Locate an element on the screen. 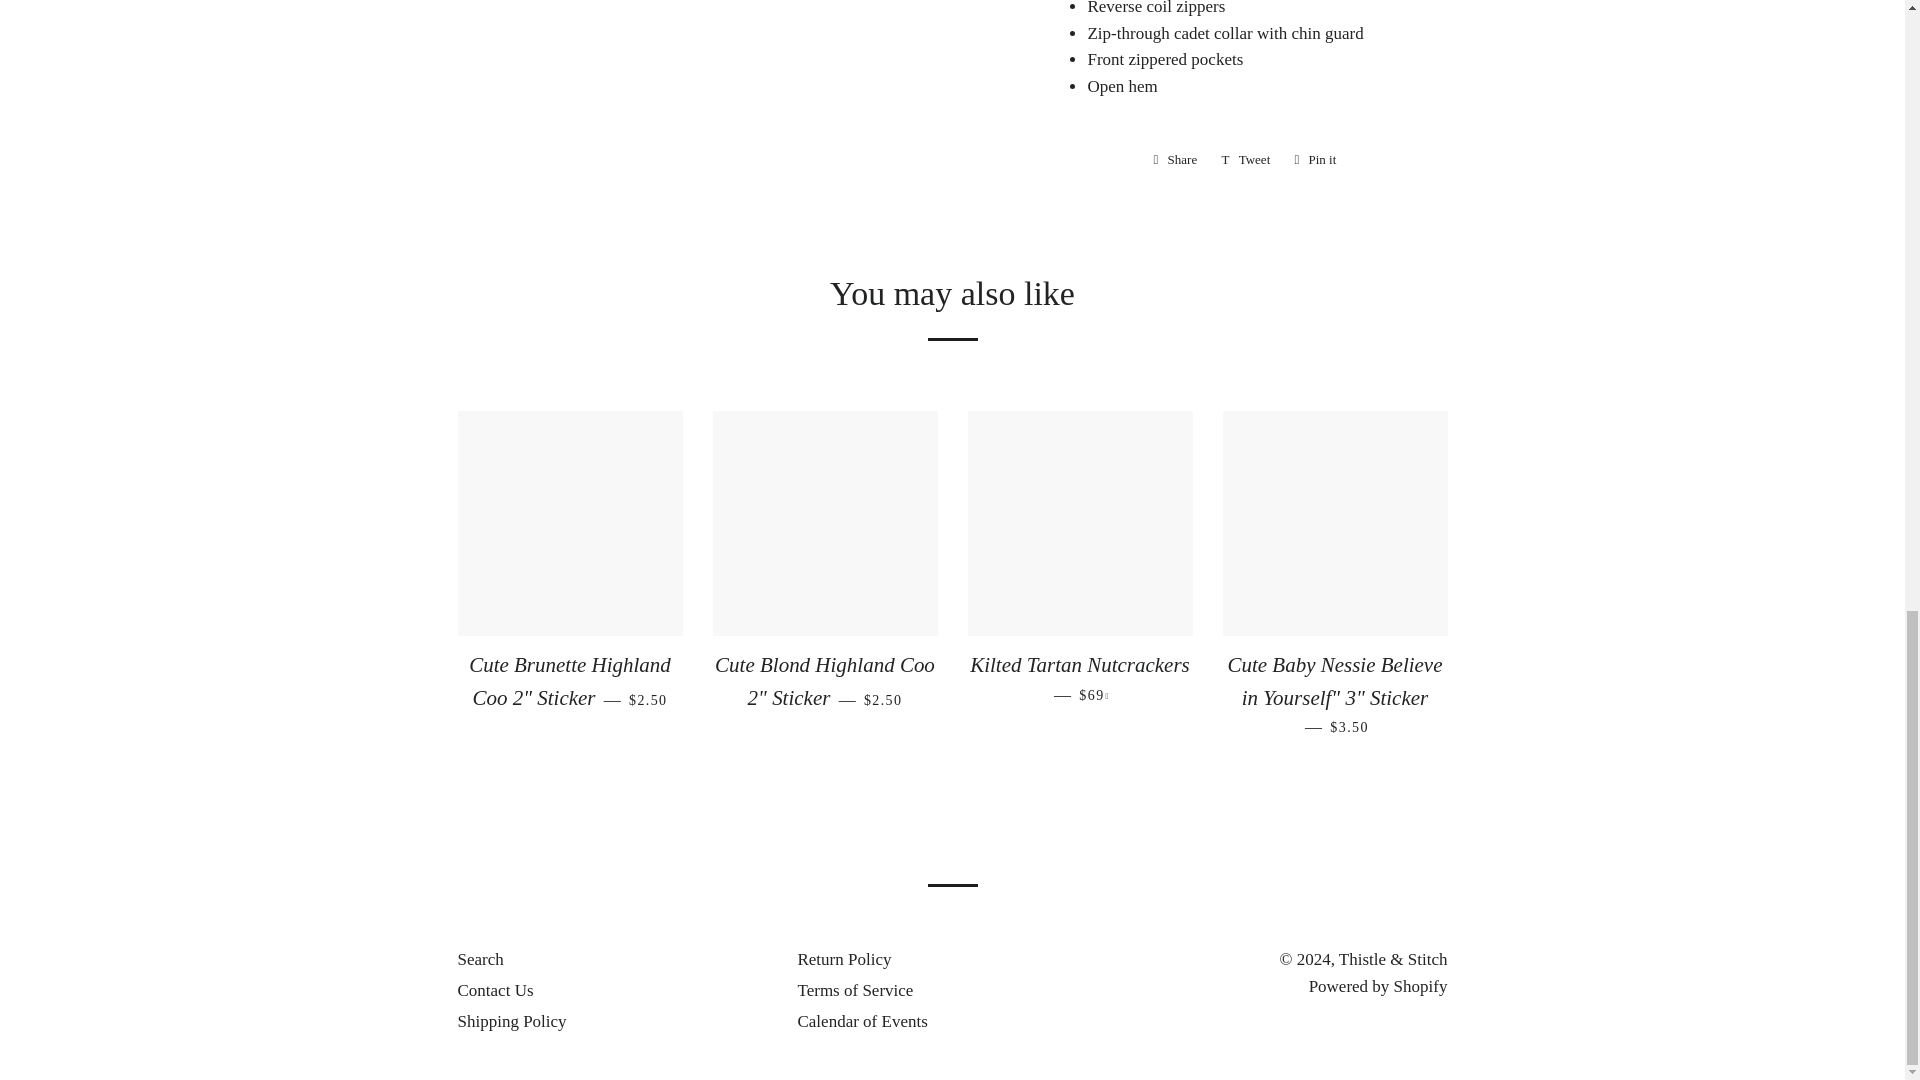 The width and height of the screenshot is (1920, 1080). Pin on Pinterest is located at coordinates (1314, 159).